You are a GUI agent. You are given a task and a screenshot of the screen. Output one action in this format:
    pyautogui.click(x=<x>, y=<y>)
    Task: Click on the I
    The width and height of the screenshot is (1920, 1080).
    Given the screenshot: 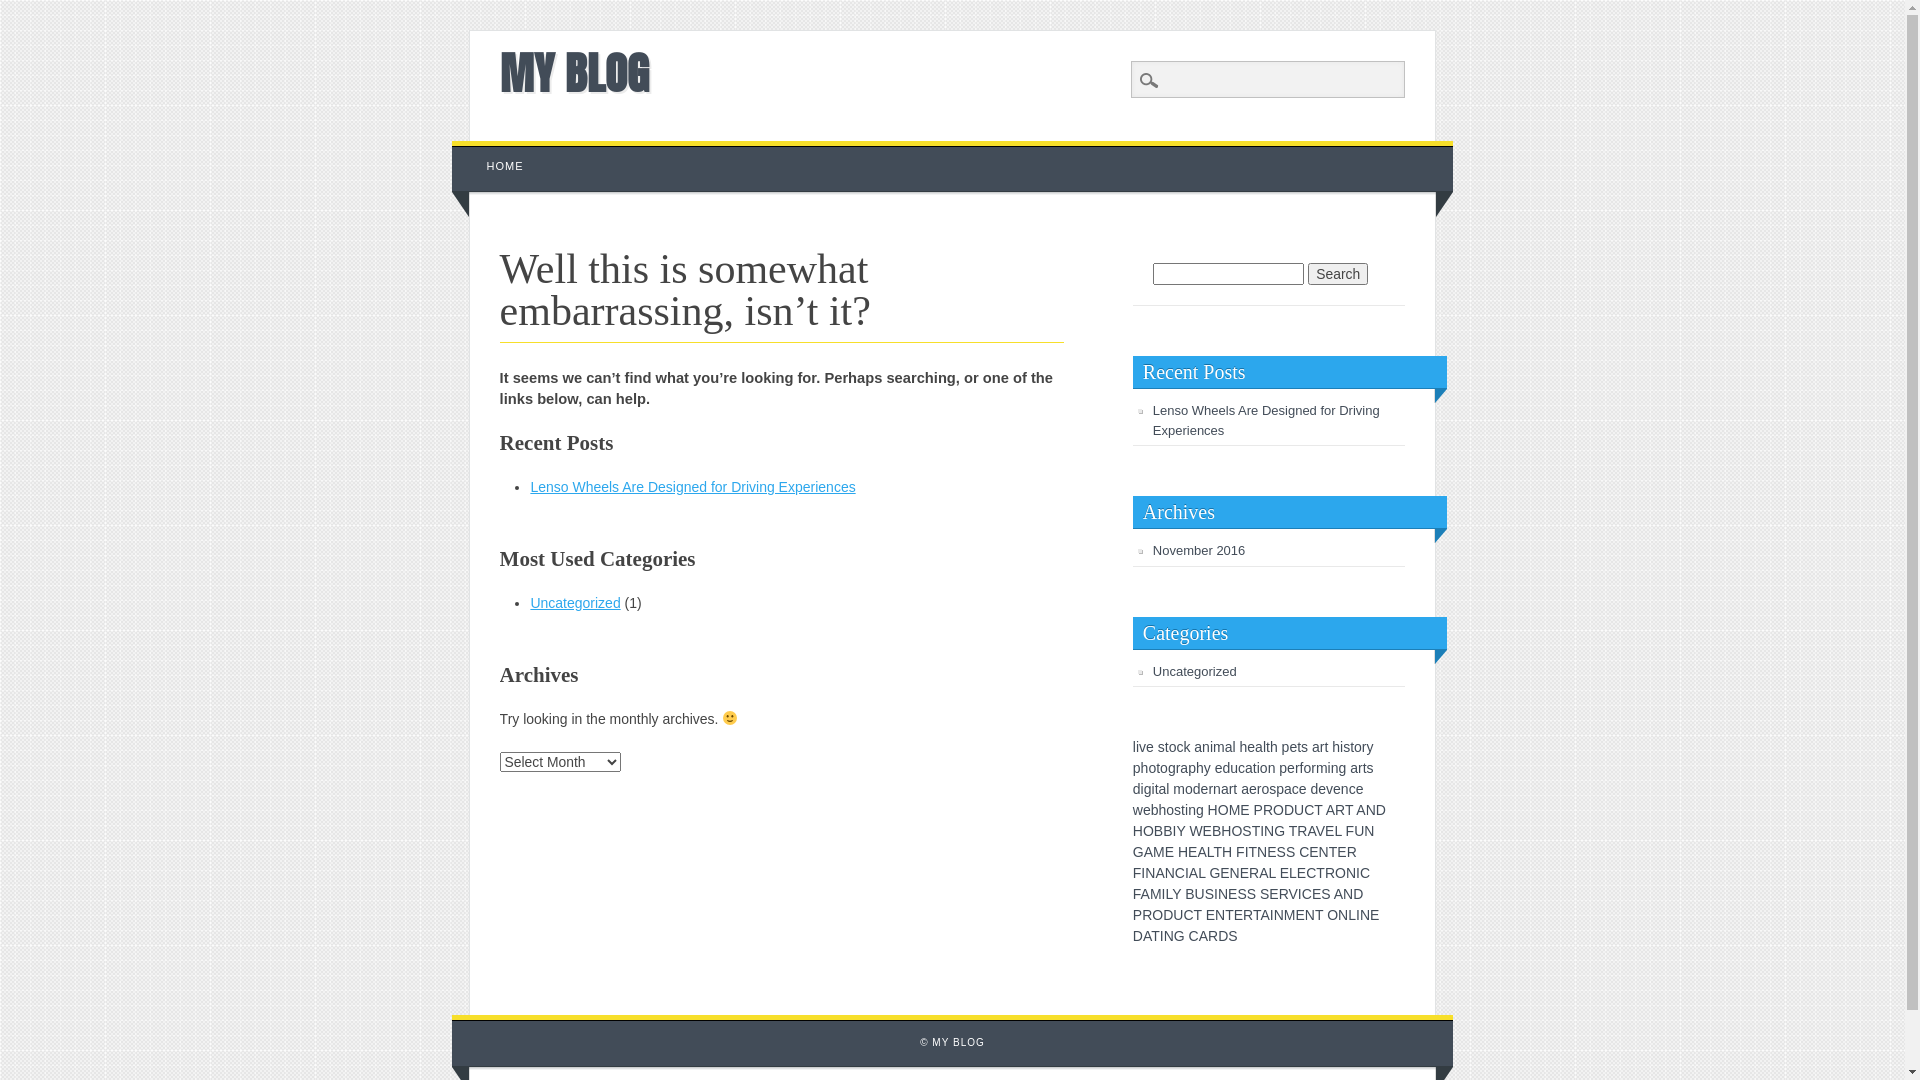 What is the action you would take?
    pyautogui.click(x=1174, y=831)
    